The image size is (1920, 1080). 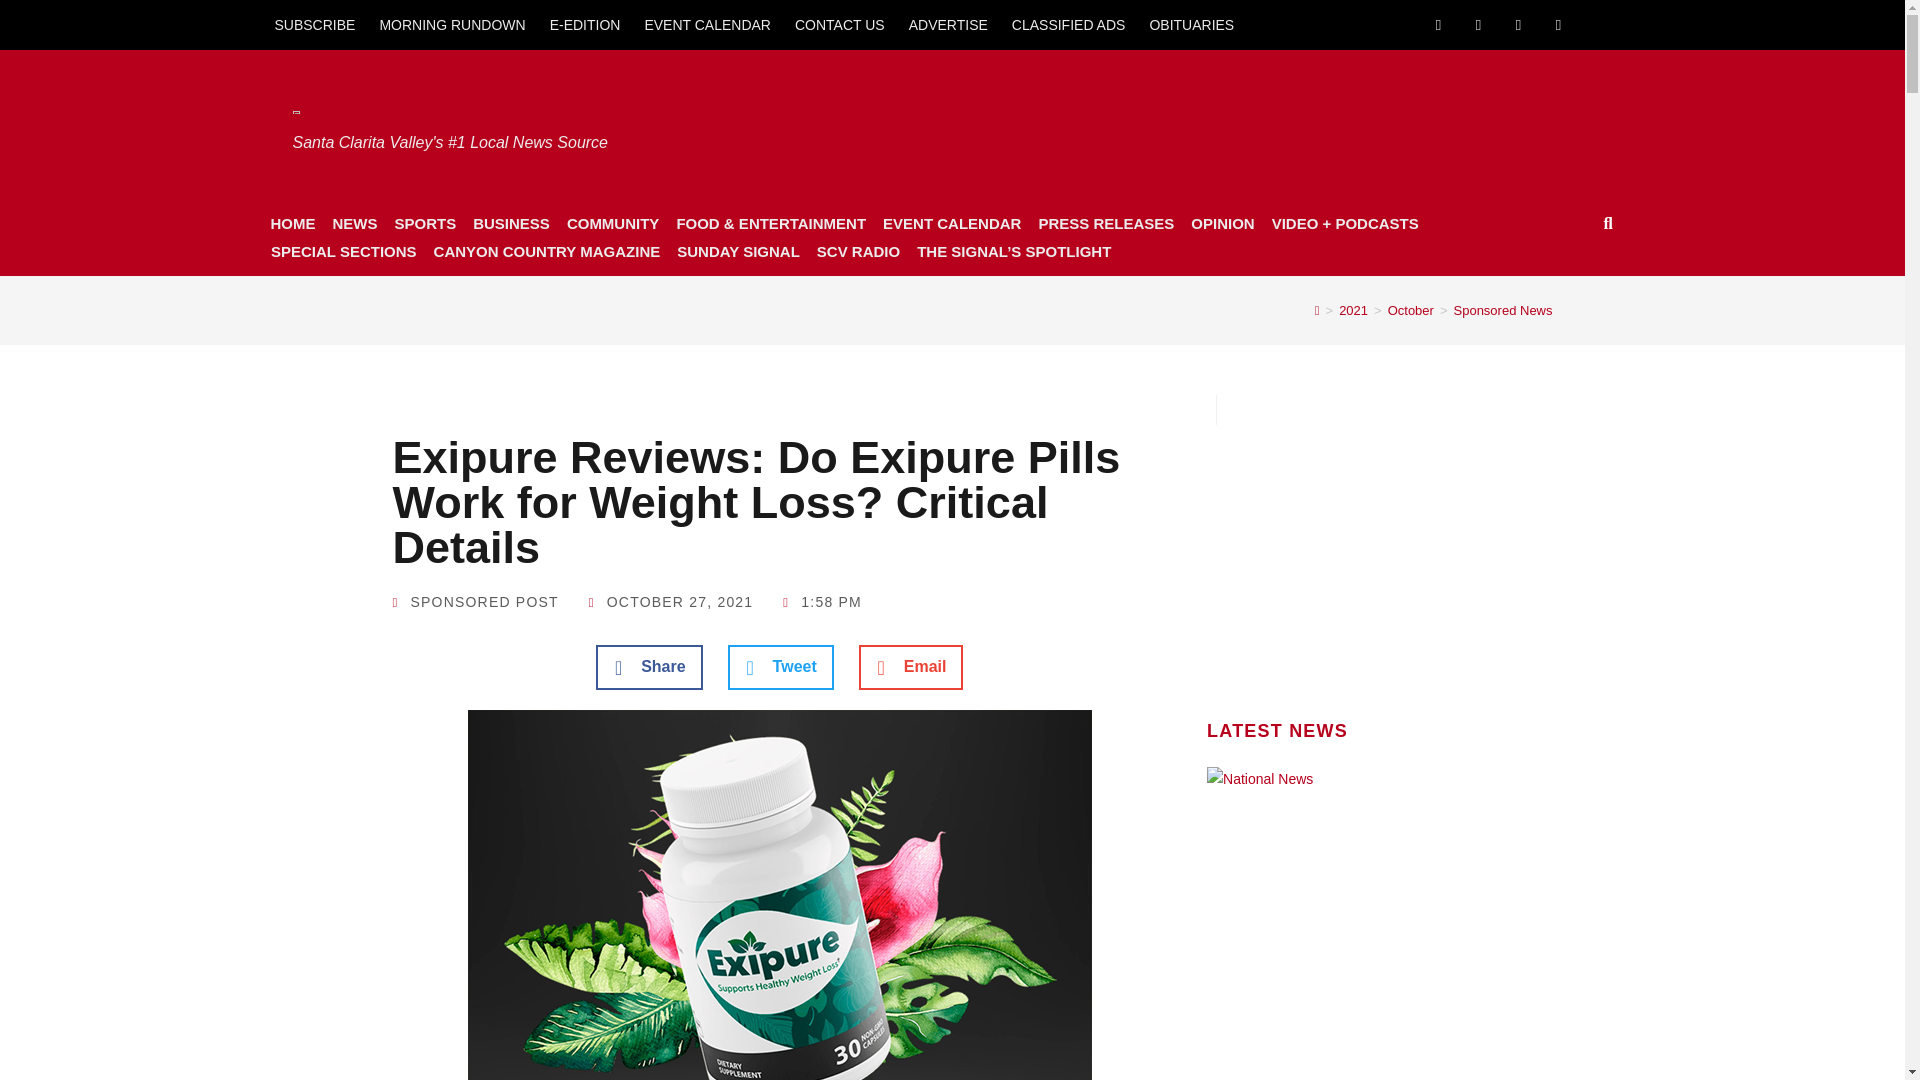 I want to click on CLASSIFIED ADS, so click(x=1069, y=24).